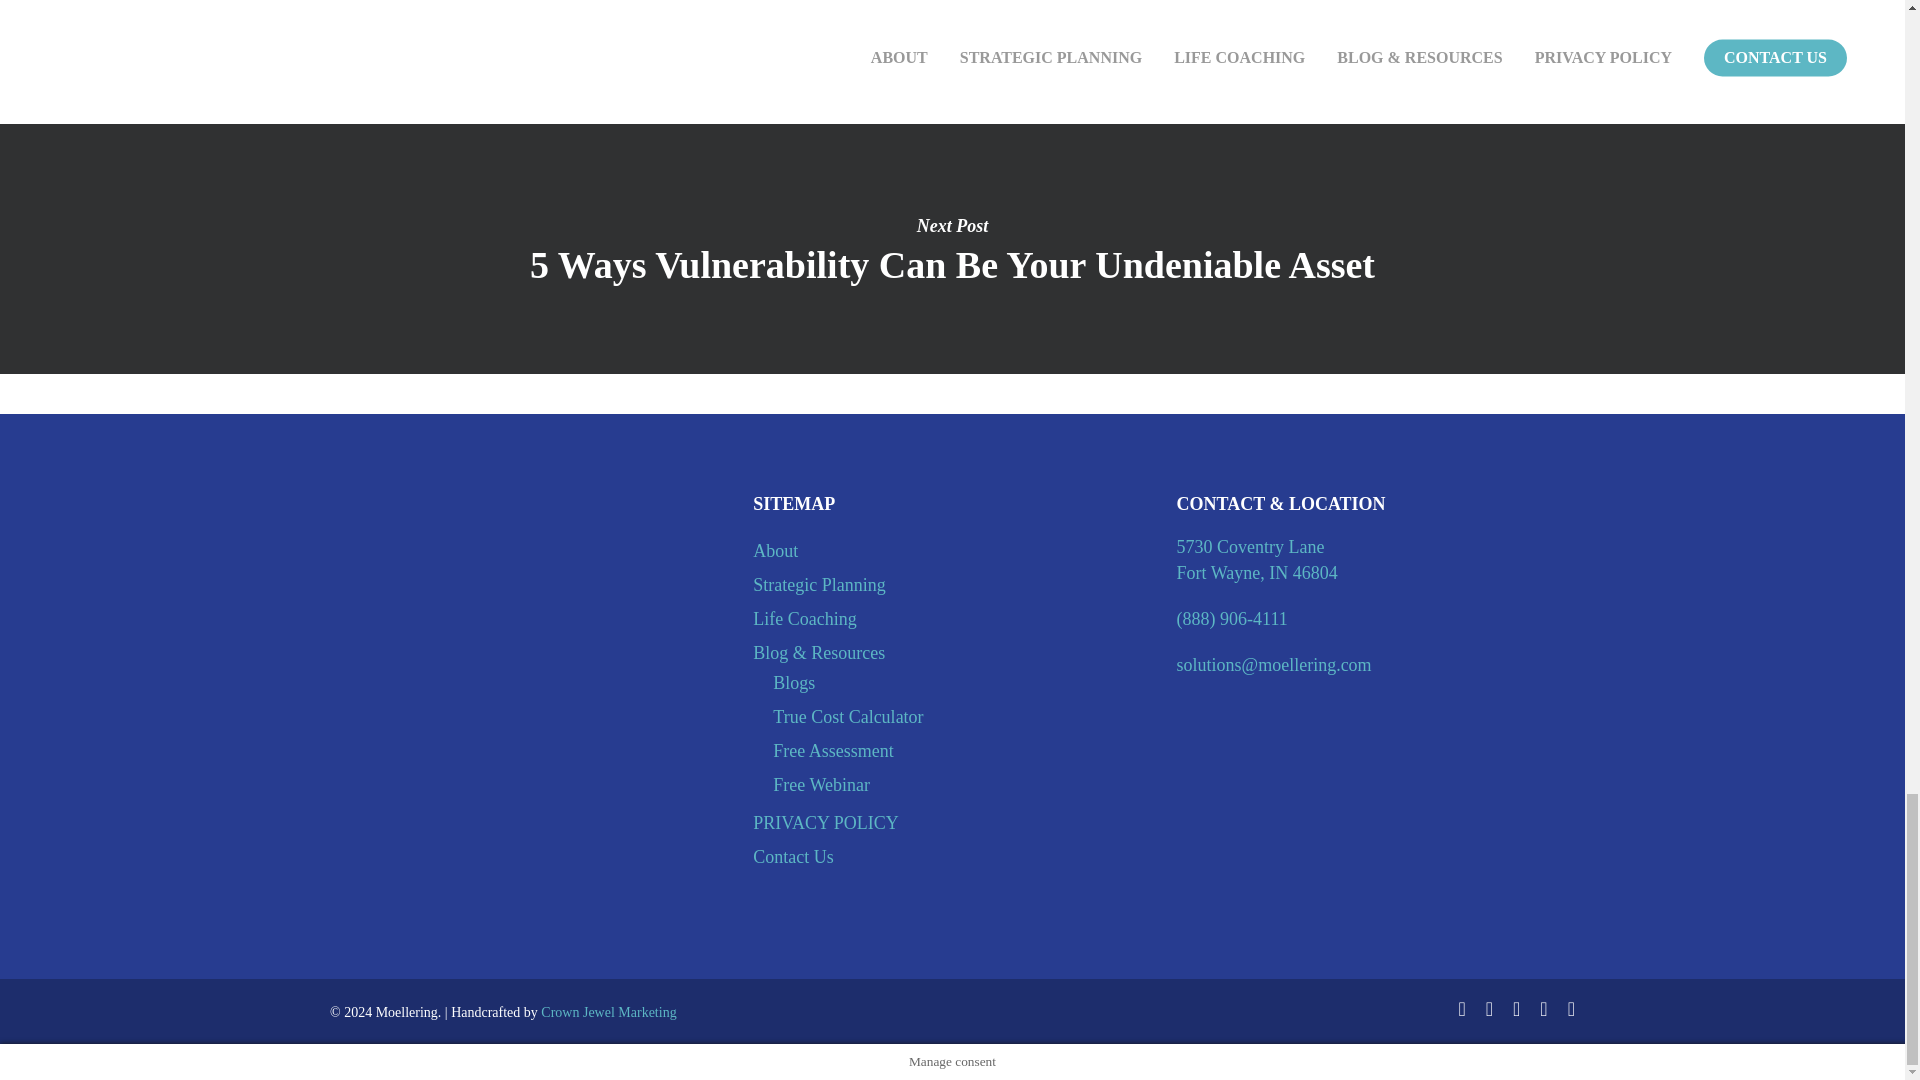 The height and width of the screenshot is (1080, 1920). Describe the element at coordinates (951, 856) in the screenshot. I see `Contact Us` at that location.